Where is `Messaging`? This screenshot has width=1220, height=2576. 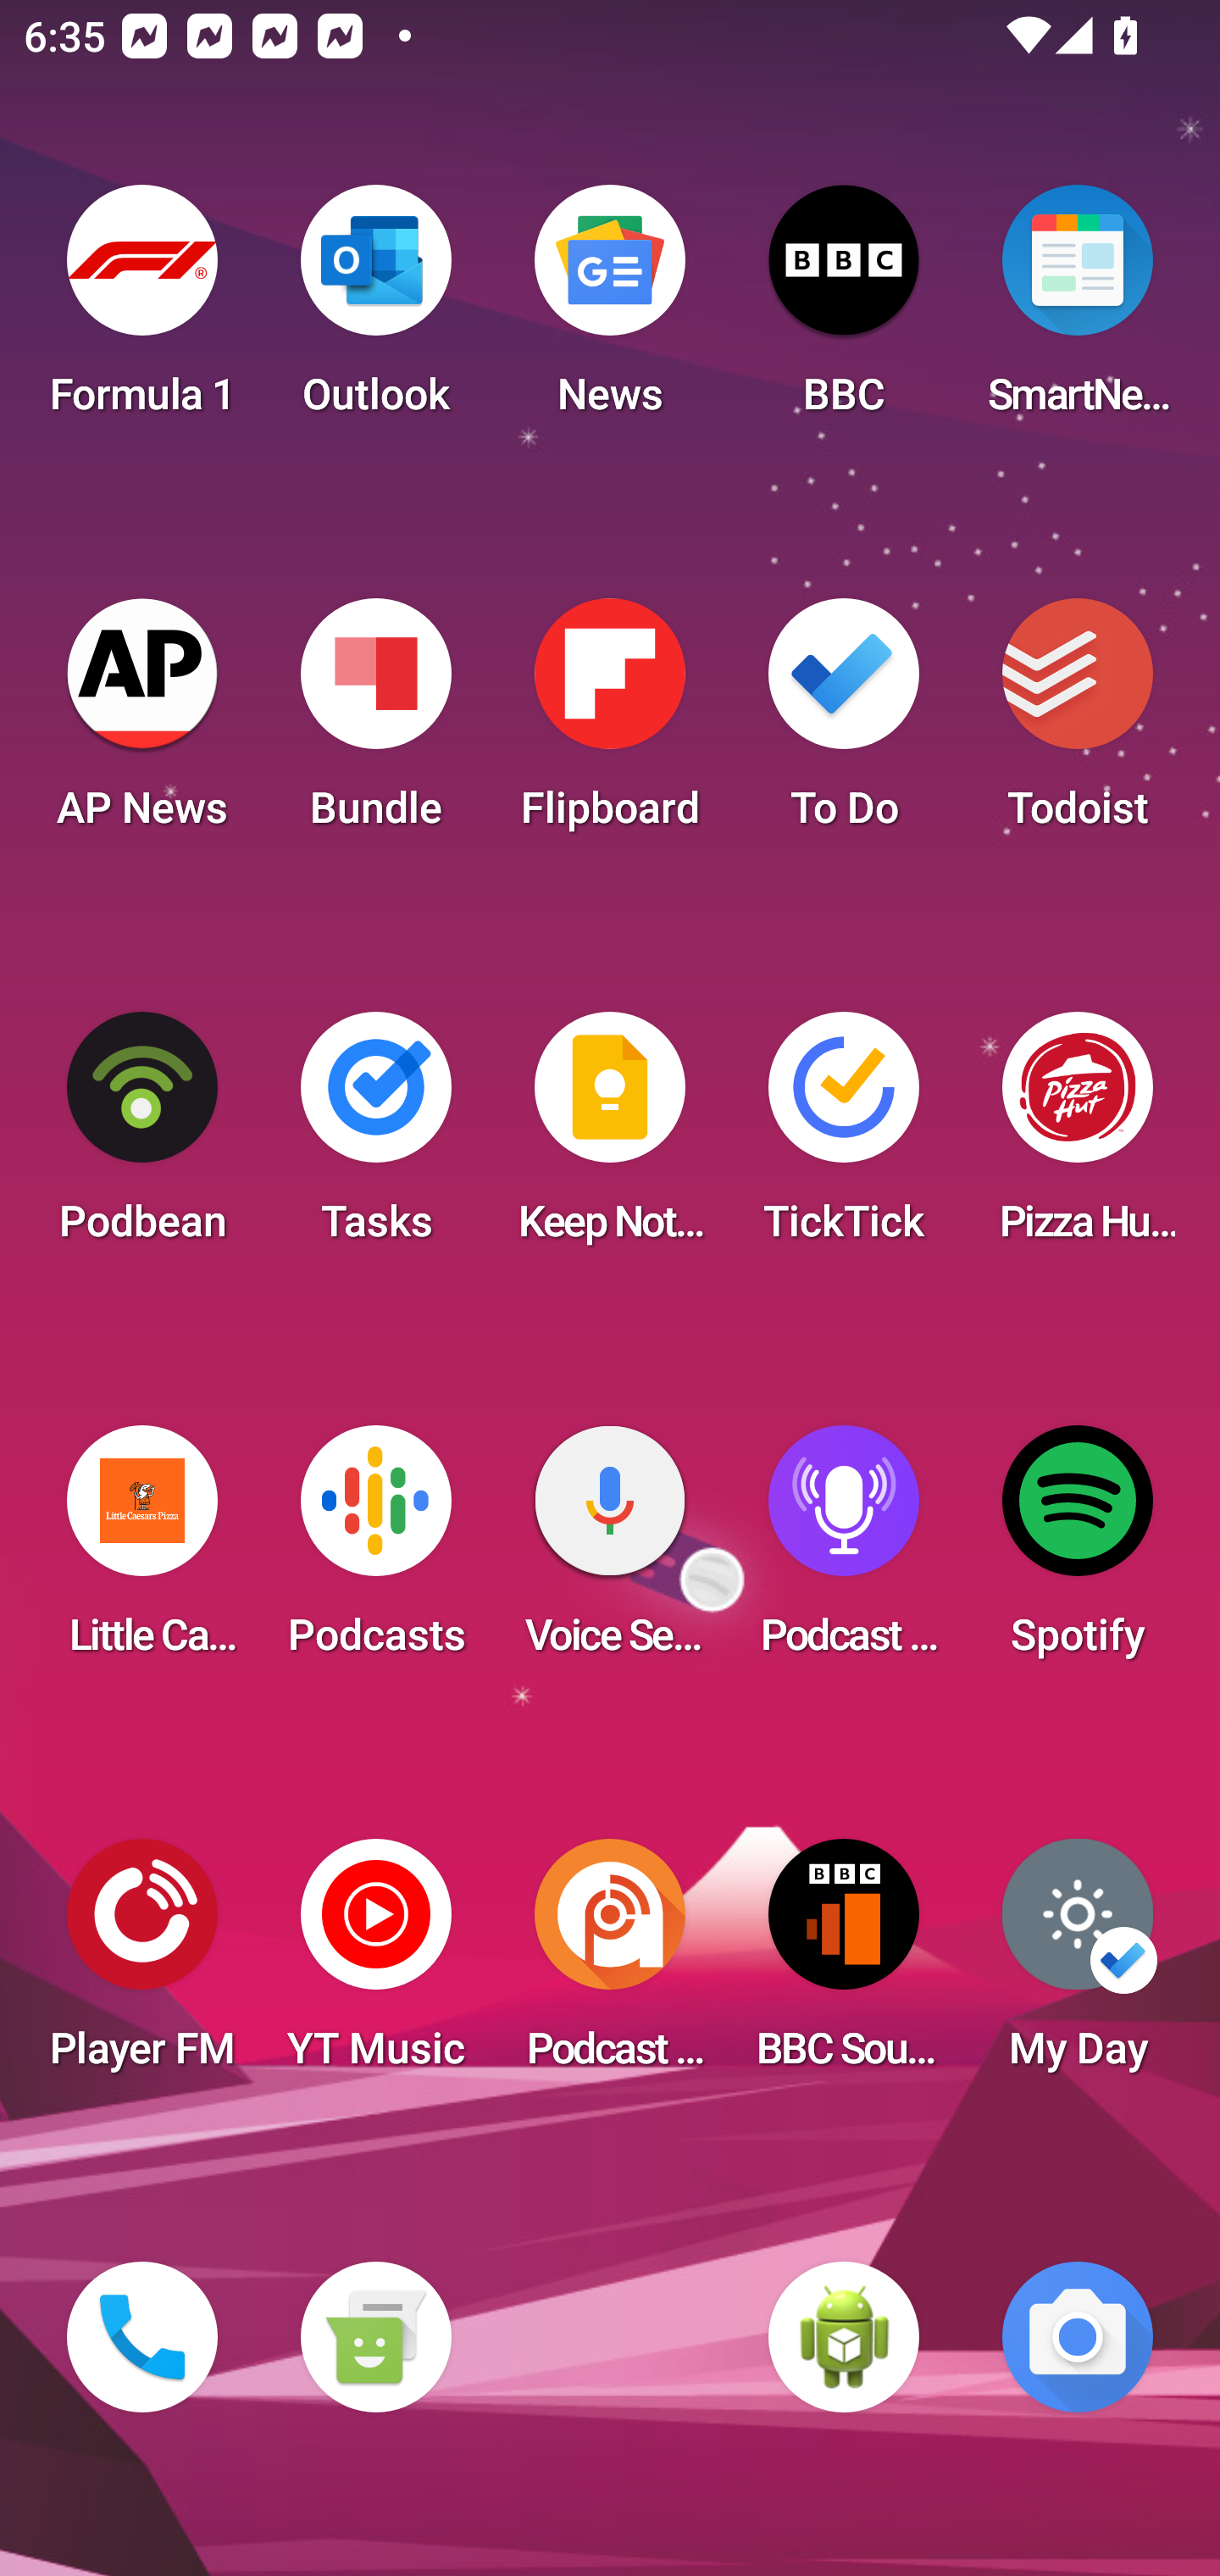
Messaging is located at coordinates (375, 2337).